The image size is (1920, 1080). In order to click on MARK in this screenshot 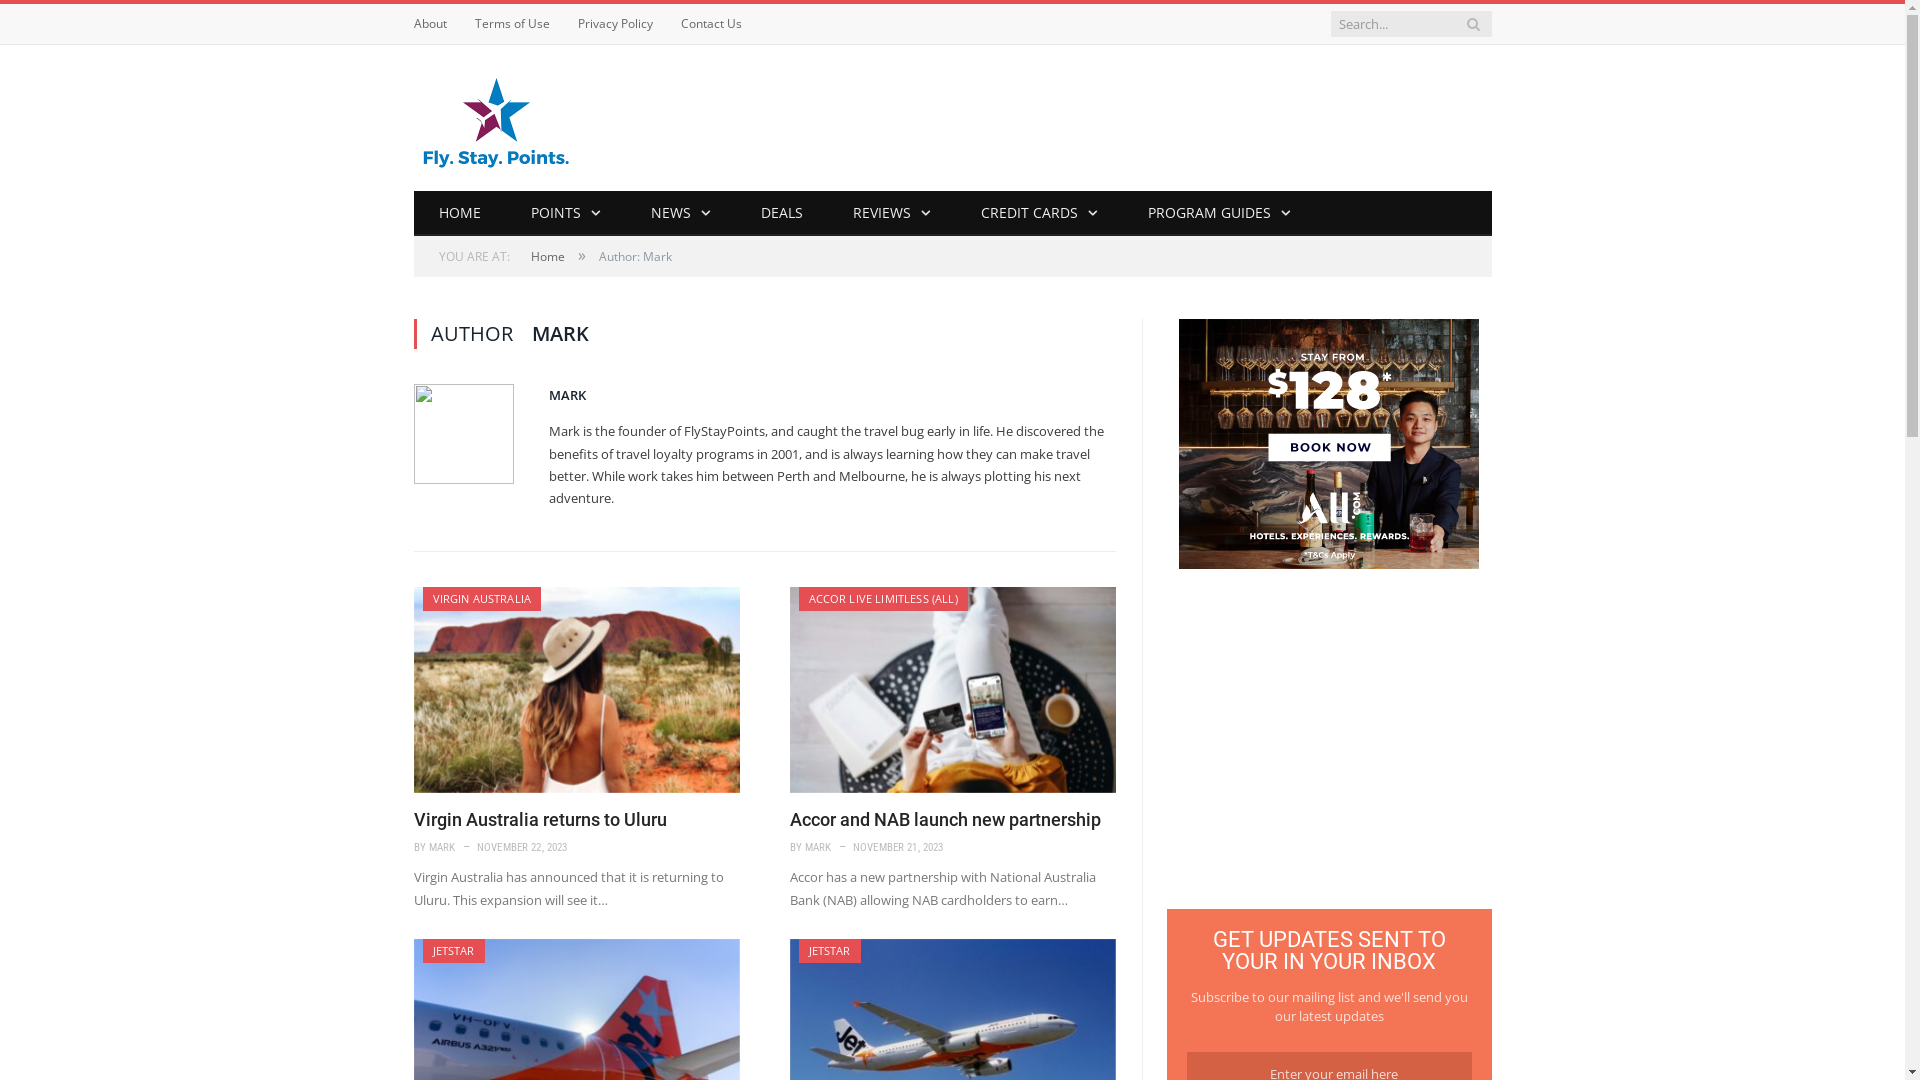, I will do `click(566, 395)`.